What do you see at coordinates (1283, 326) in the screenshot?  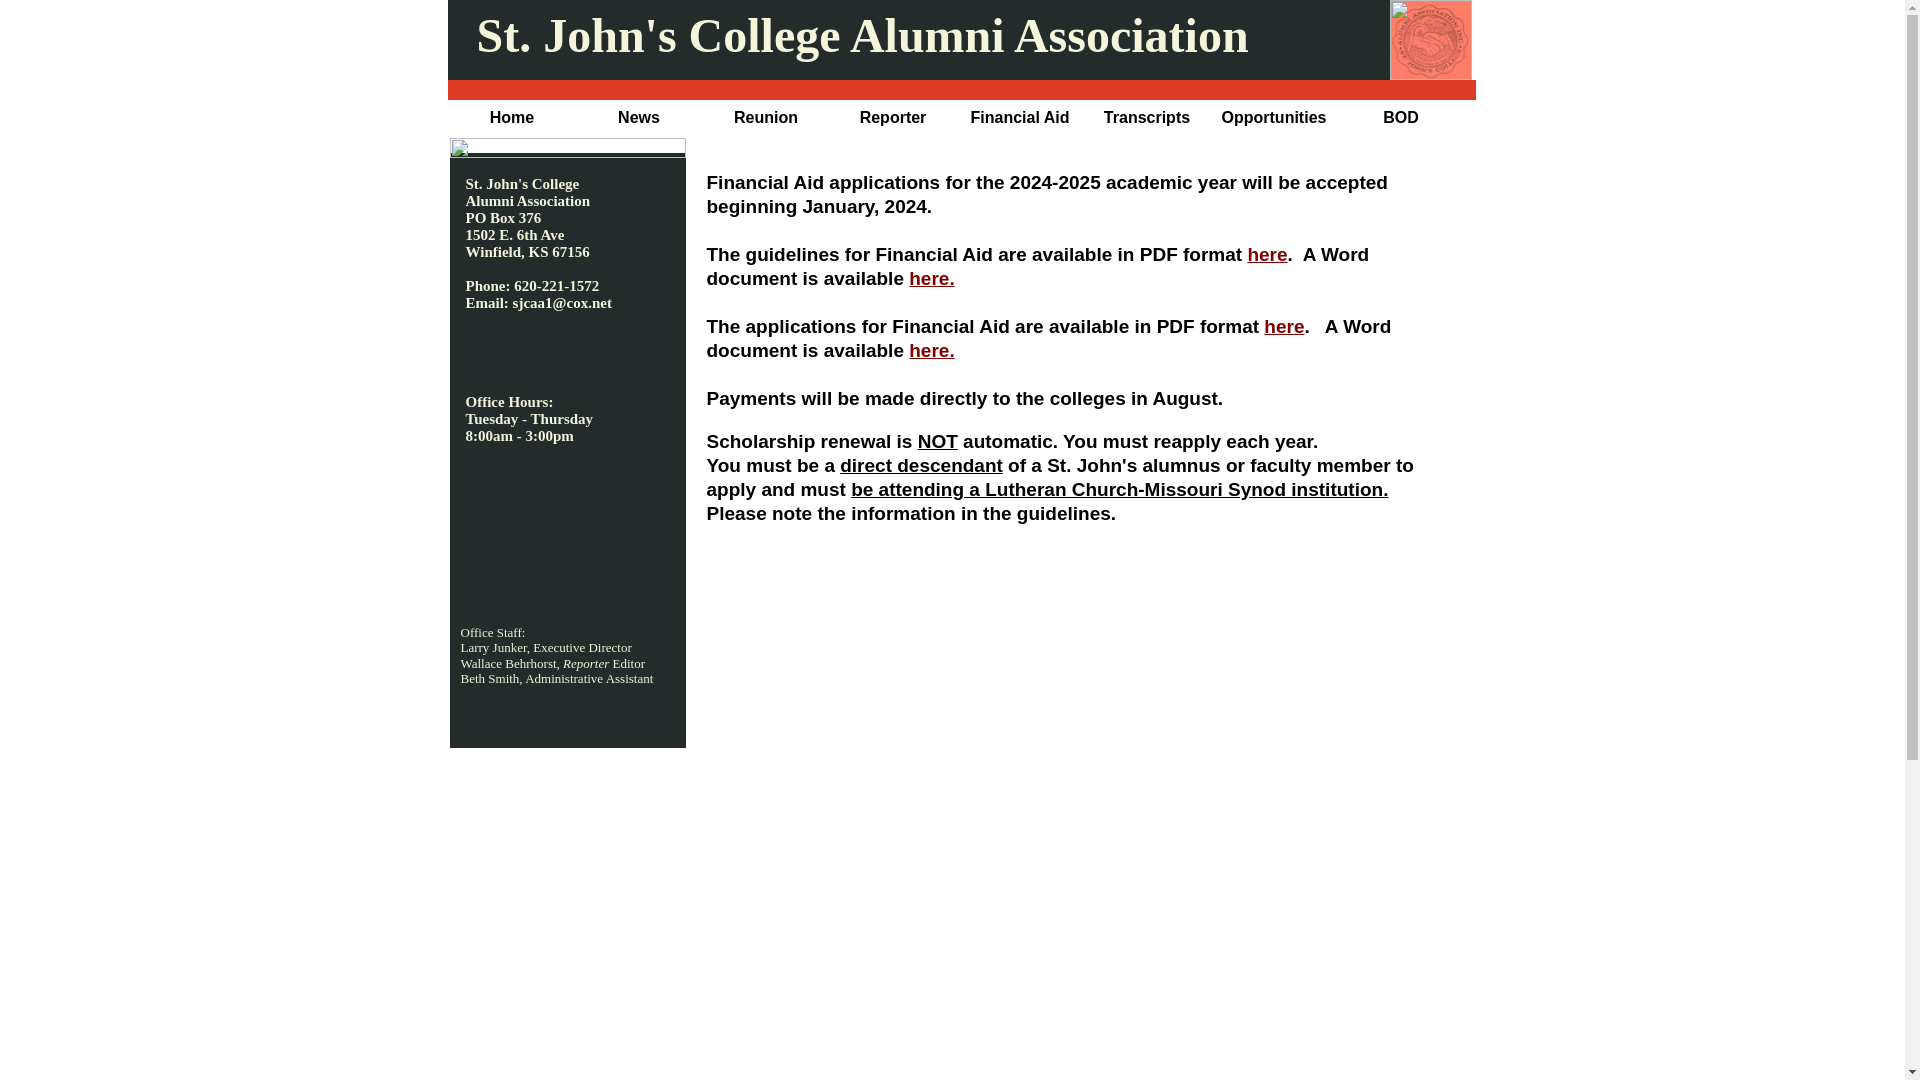 I see `2024-25 Financial Aid Application PDF` at bounding box center [1283, 326].